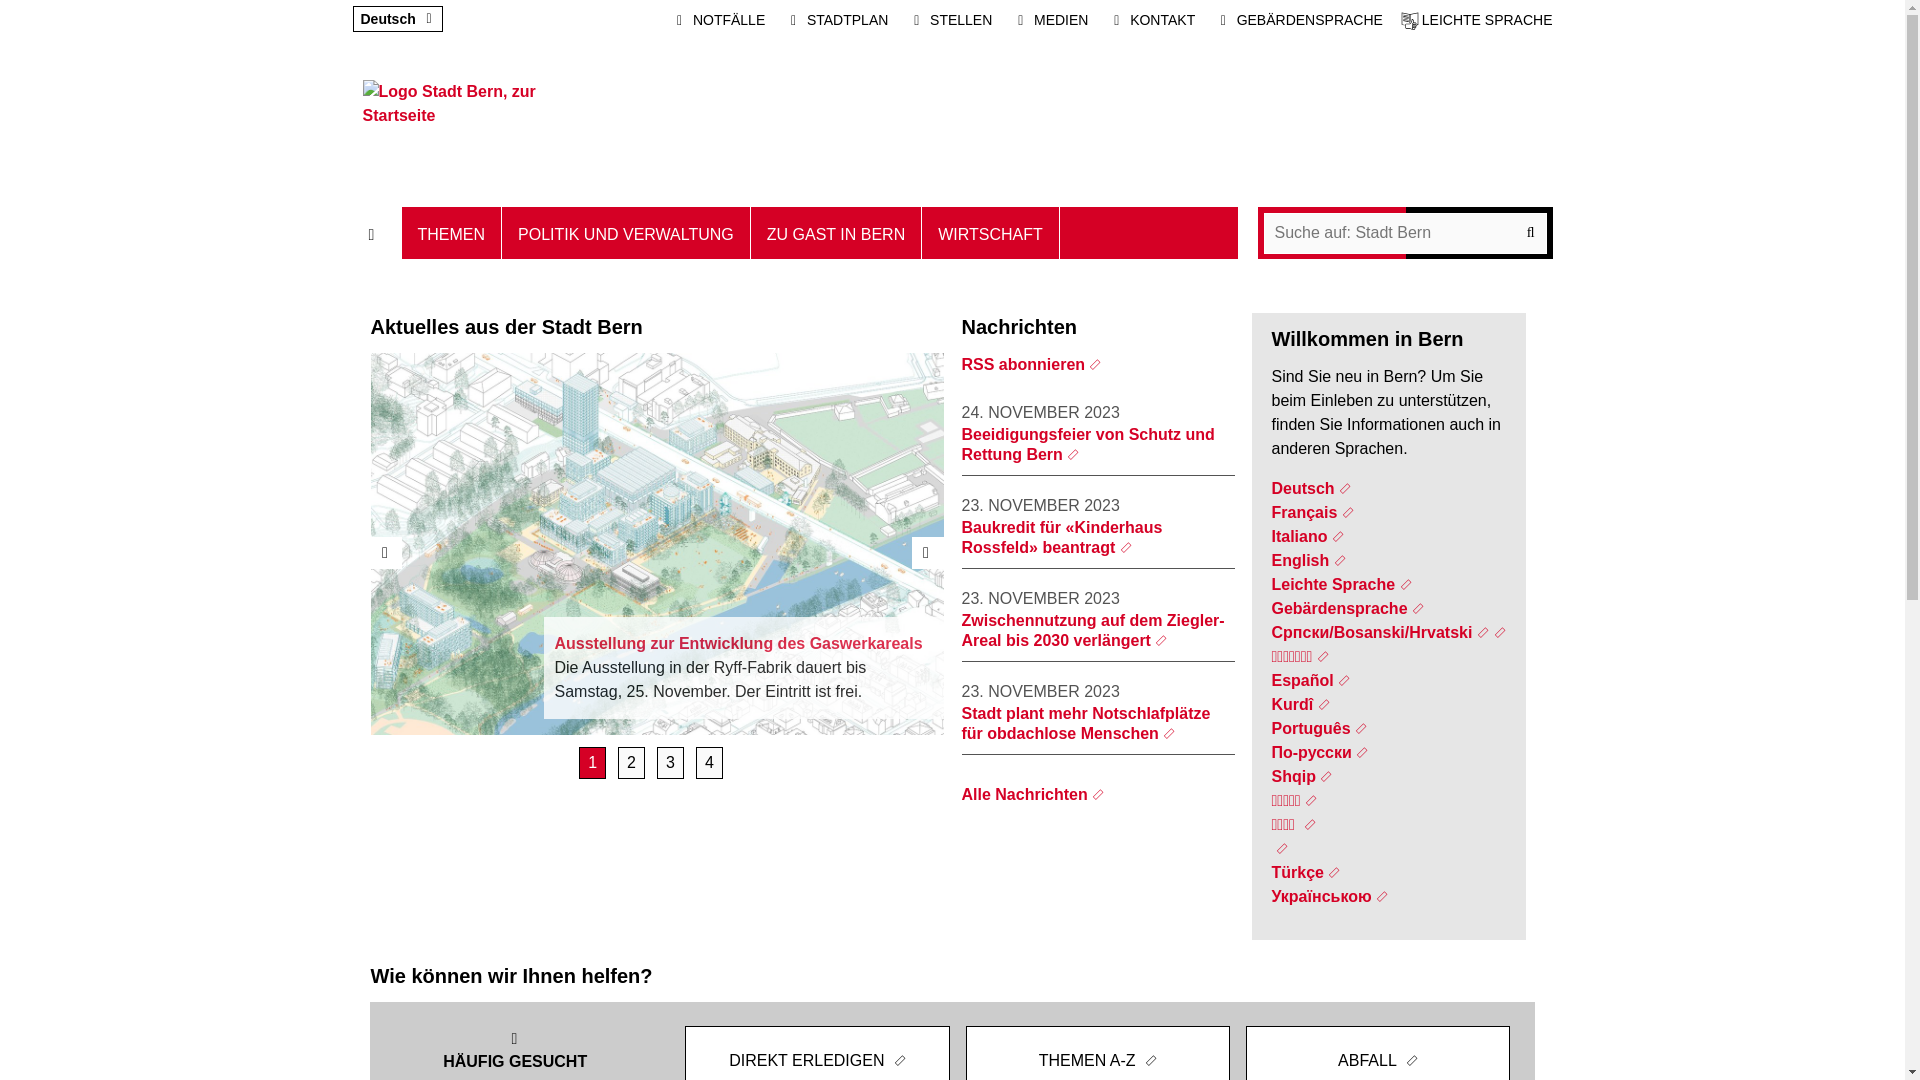 This screenshot has height=1080, width=1920. Describe the element at coordinates (592, 763) in the screenshot. I see `Ausstellung zur Entwicklung des Gaswerkareals` at that location.